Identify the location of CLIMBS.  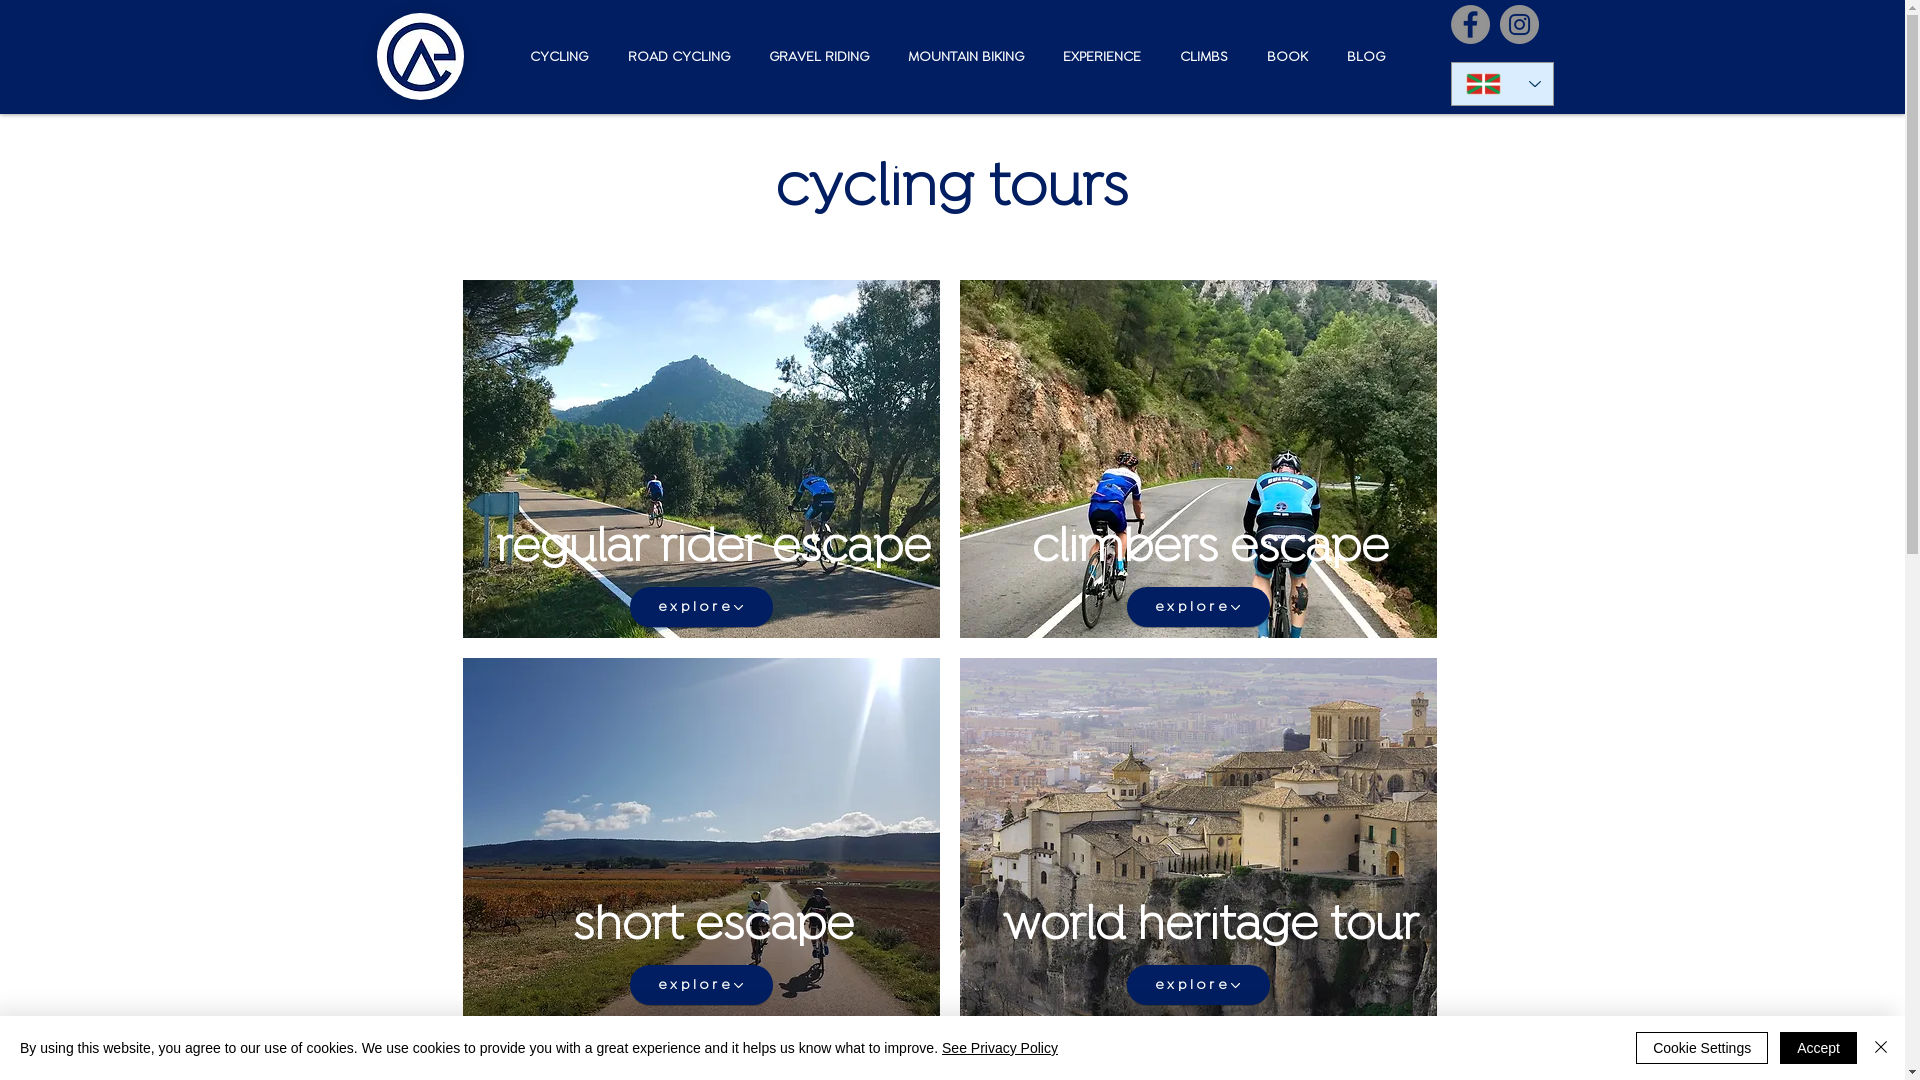
(1200, 57).